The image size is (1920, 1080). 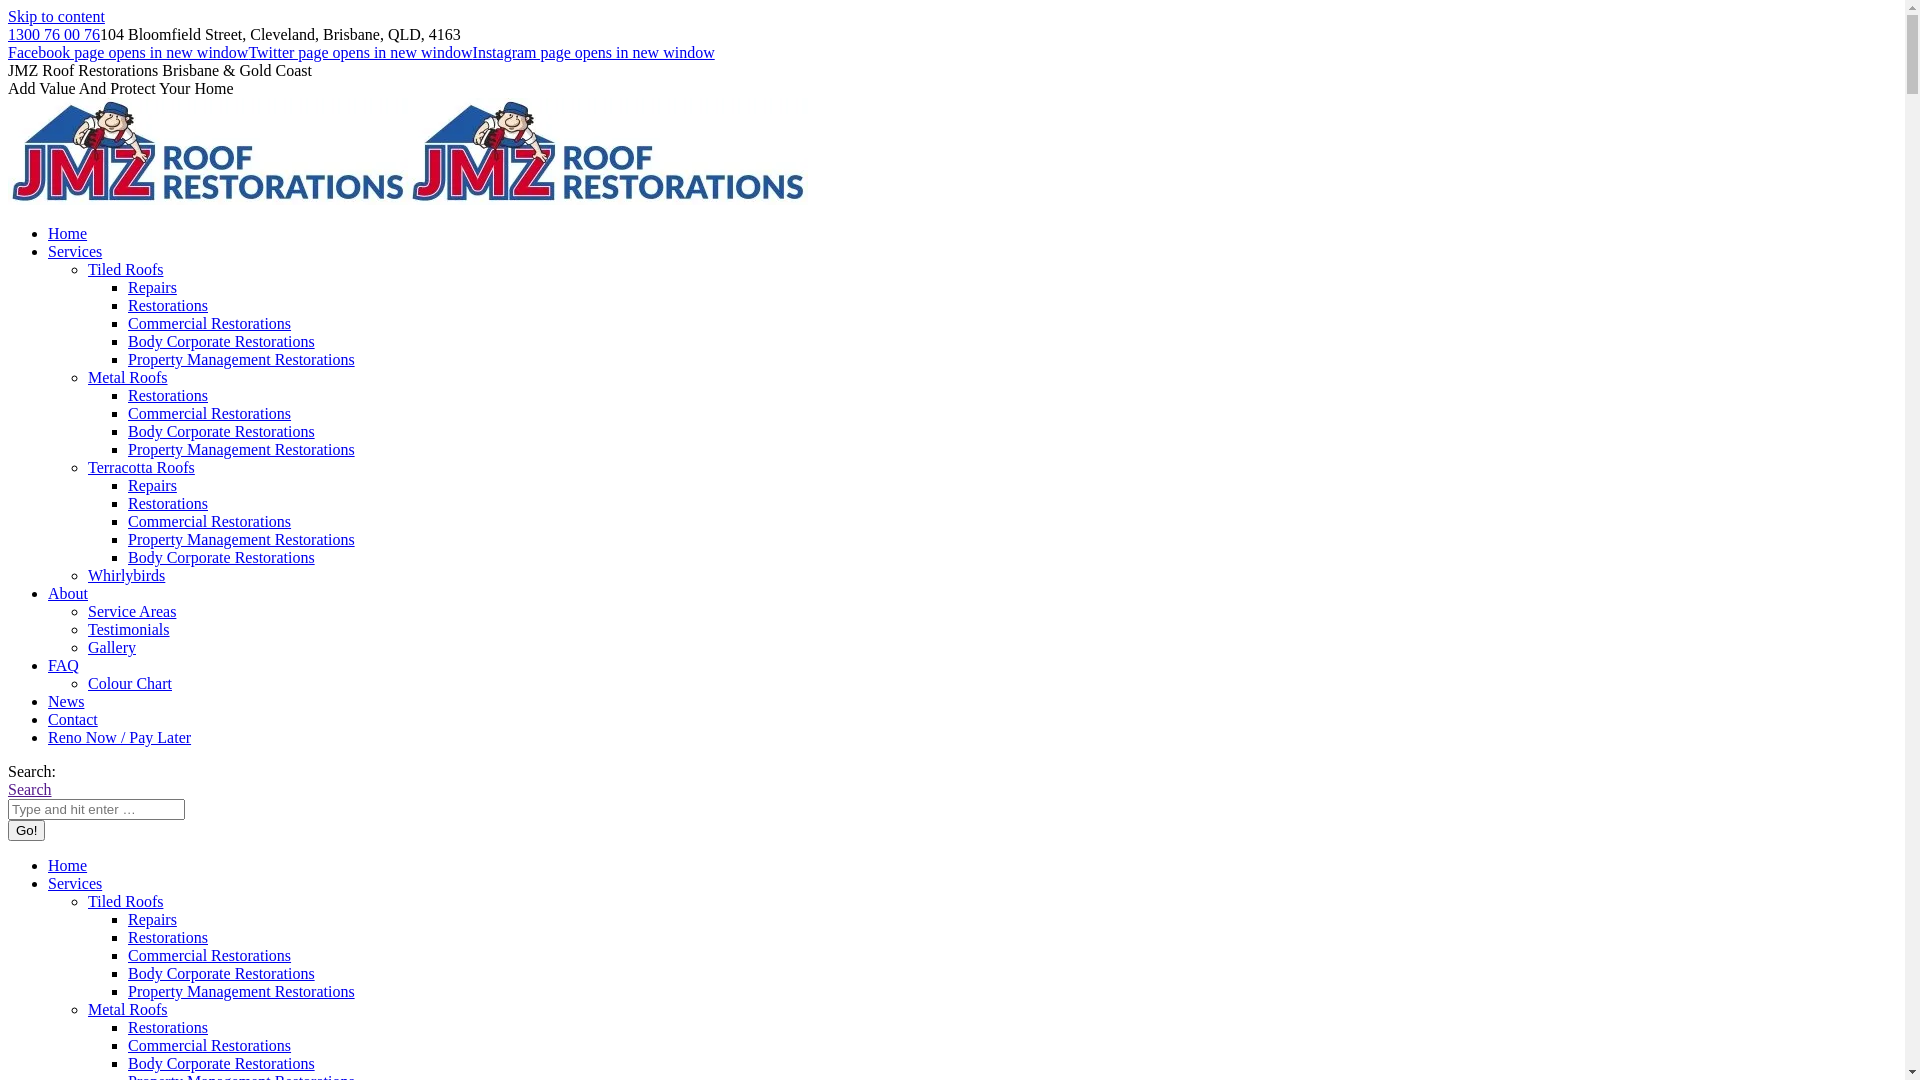 What do you see at coordinates (168, 306) in the screenshot?
I see `Restorations` at bounding box center [168, 306].